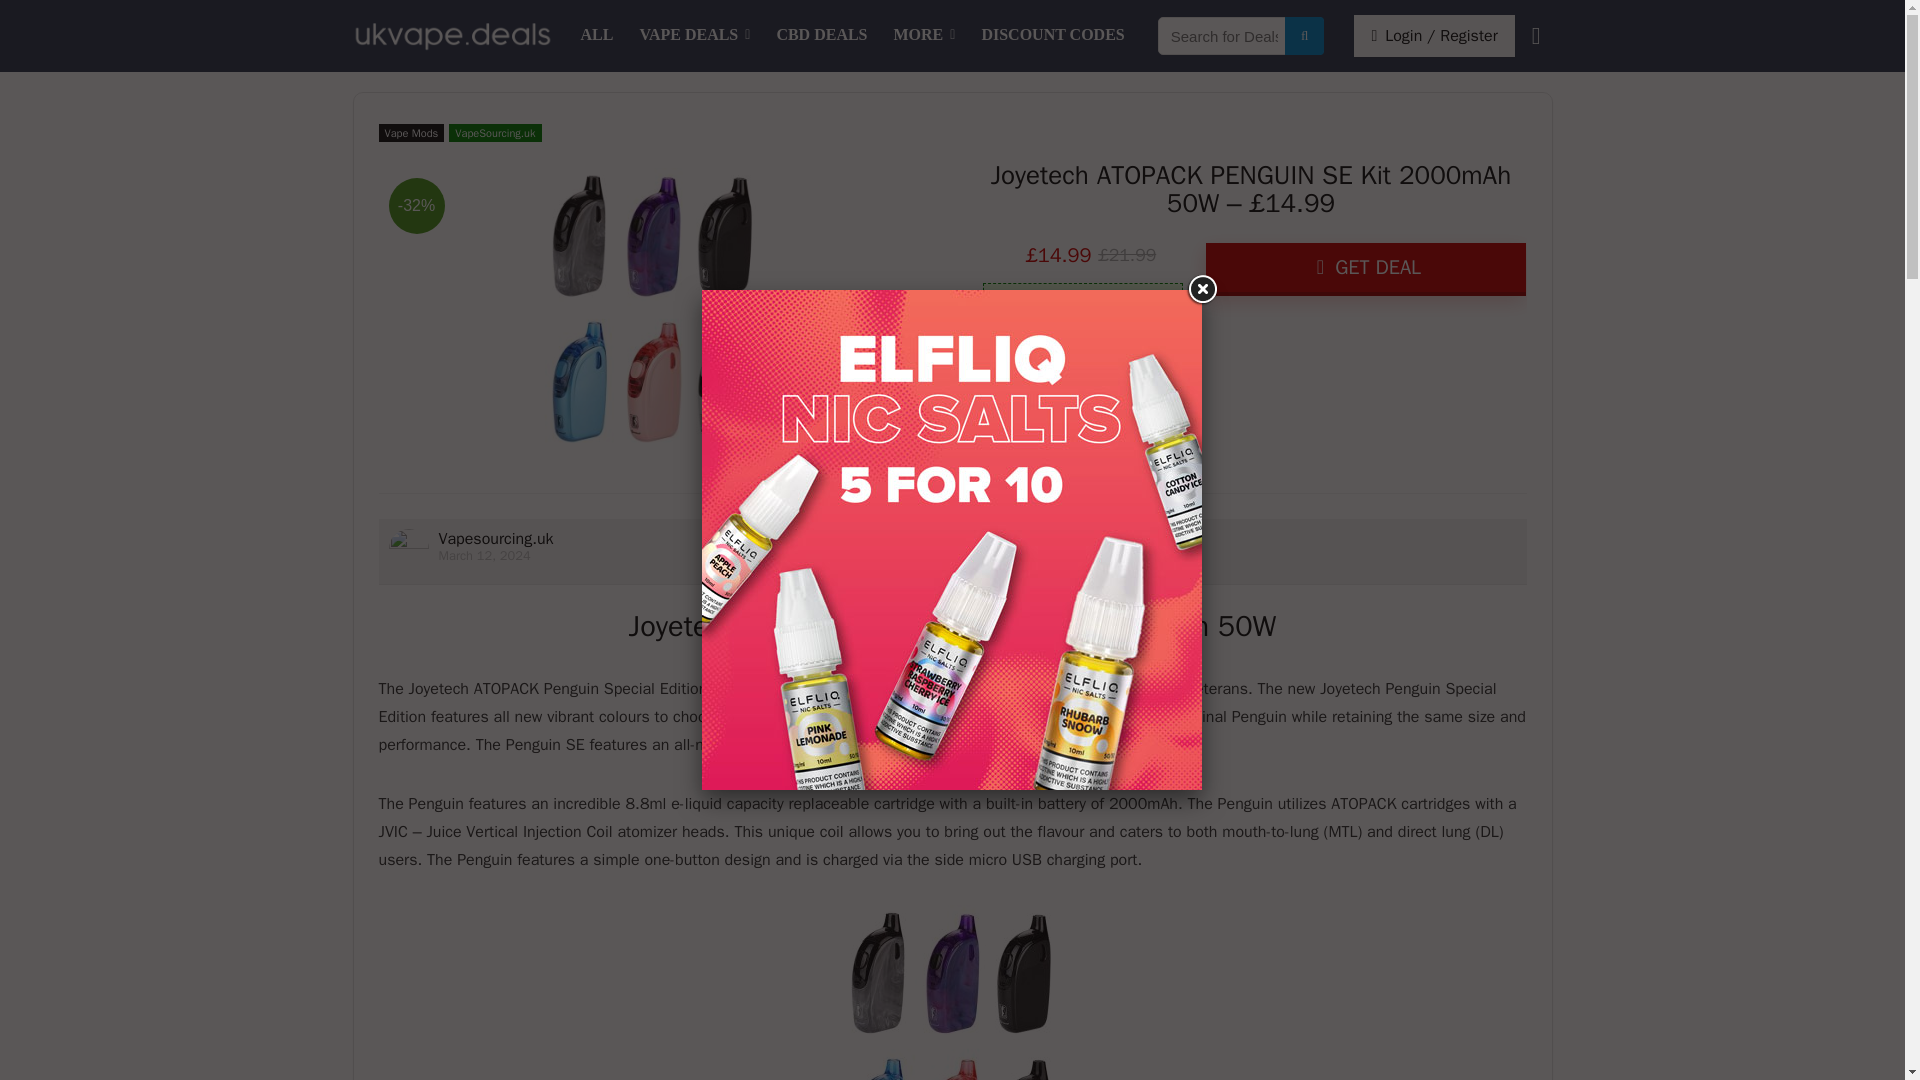 The height and width of the screenshot is (1080, 1920). I want to click on MORE, so click(925, 36).